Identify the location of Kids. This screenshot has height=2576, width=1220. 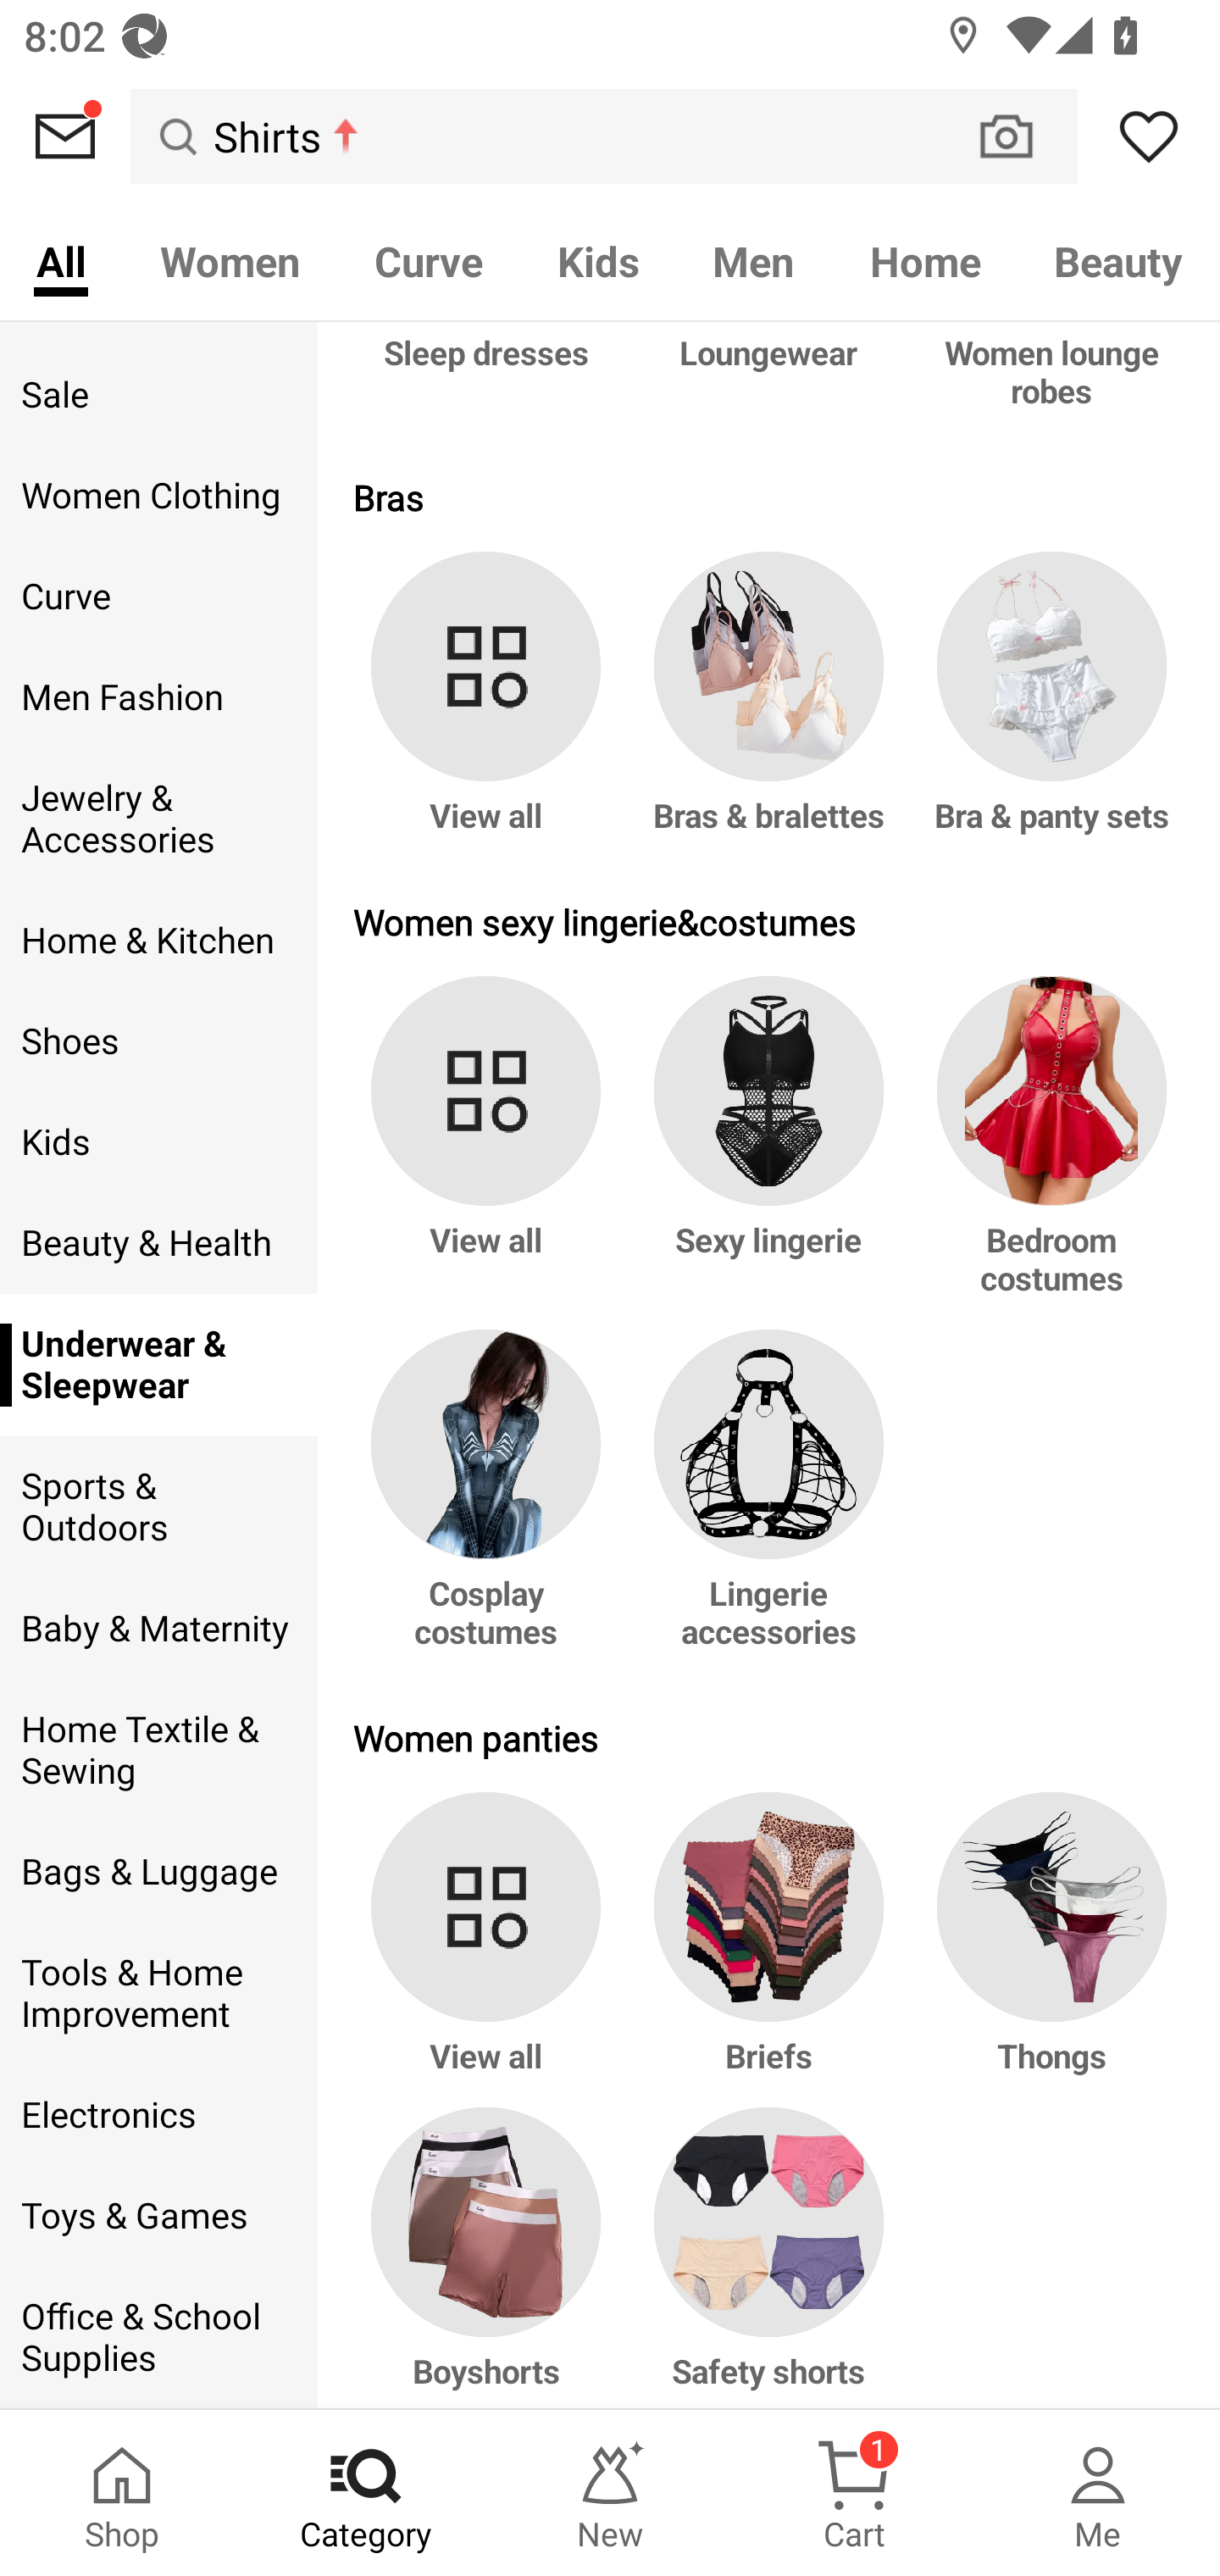
(158, 1142).